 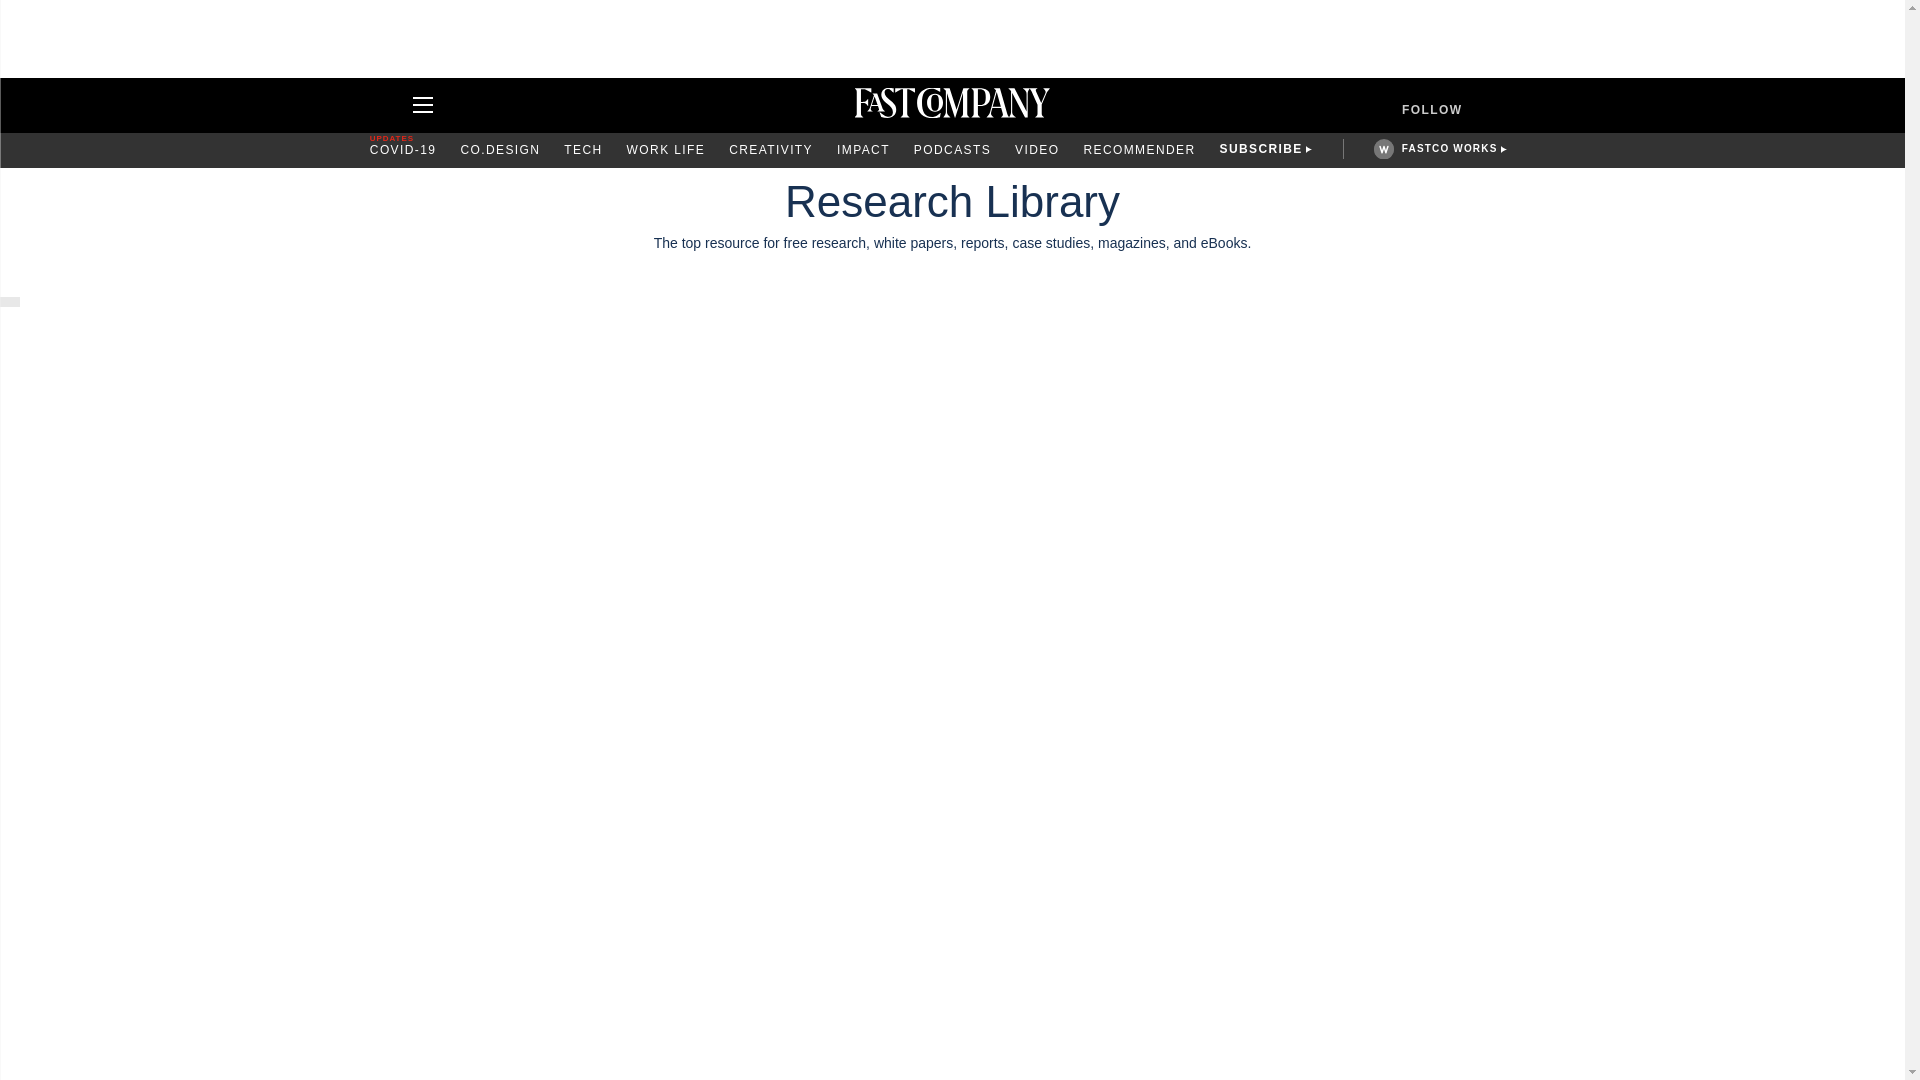 What do you see at coordinates (864, 150) in the screenshot?
I see `IMPACT` at bounding box center [864, 150].